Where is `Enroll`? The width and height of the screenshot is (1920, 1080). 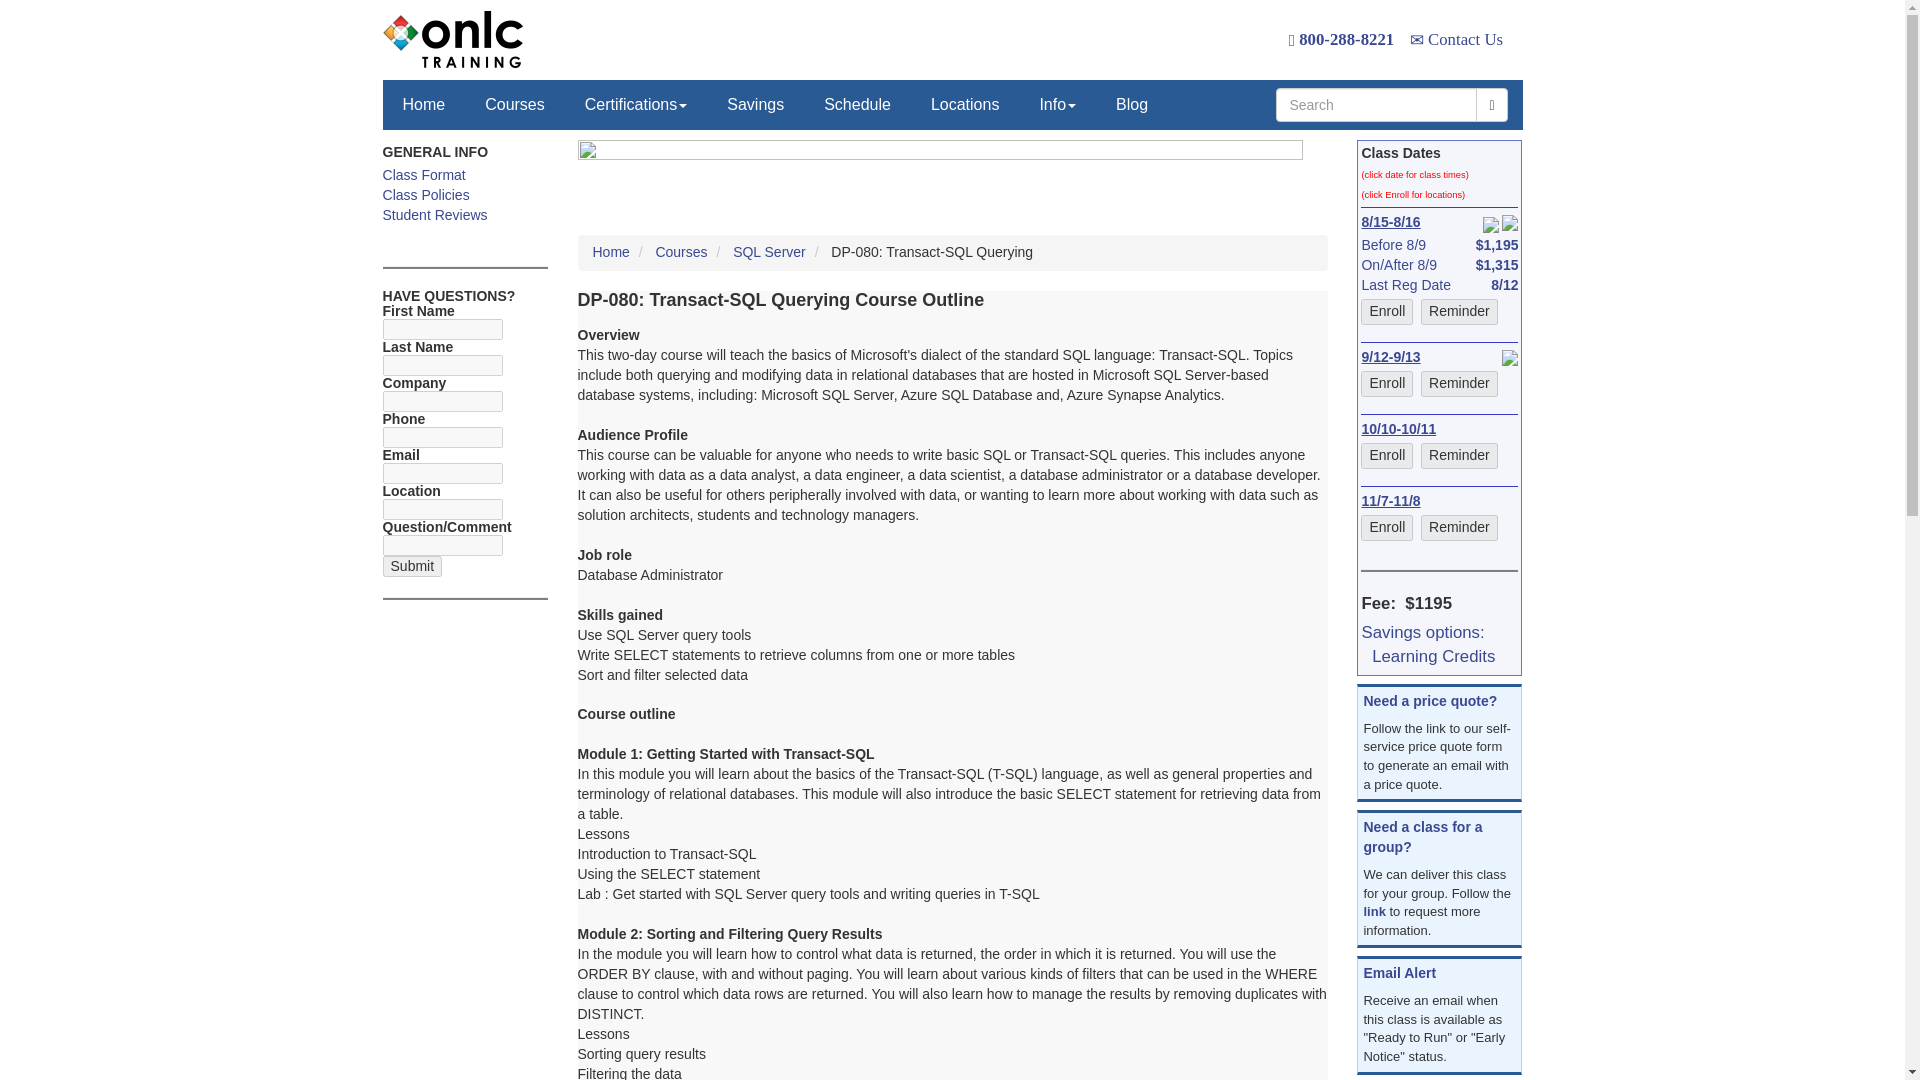
Enroll is located at coordinates (1387, 528).